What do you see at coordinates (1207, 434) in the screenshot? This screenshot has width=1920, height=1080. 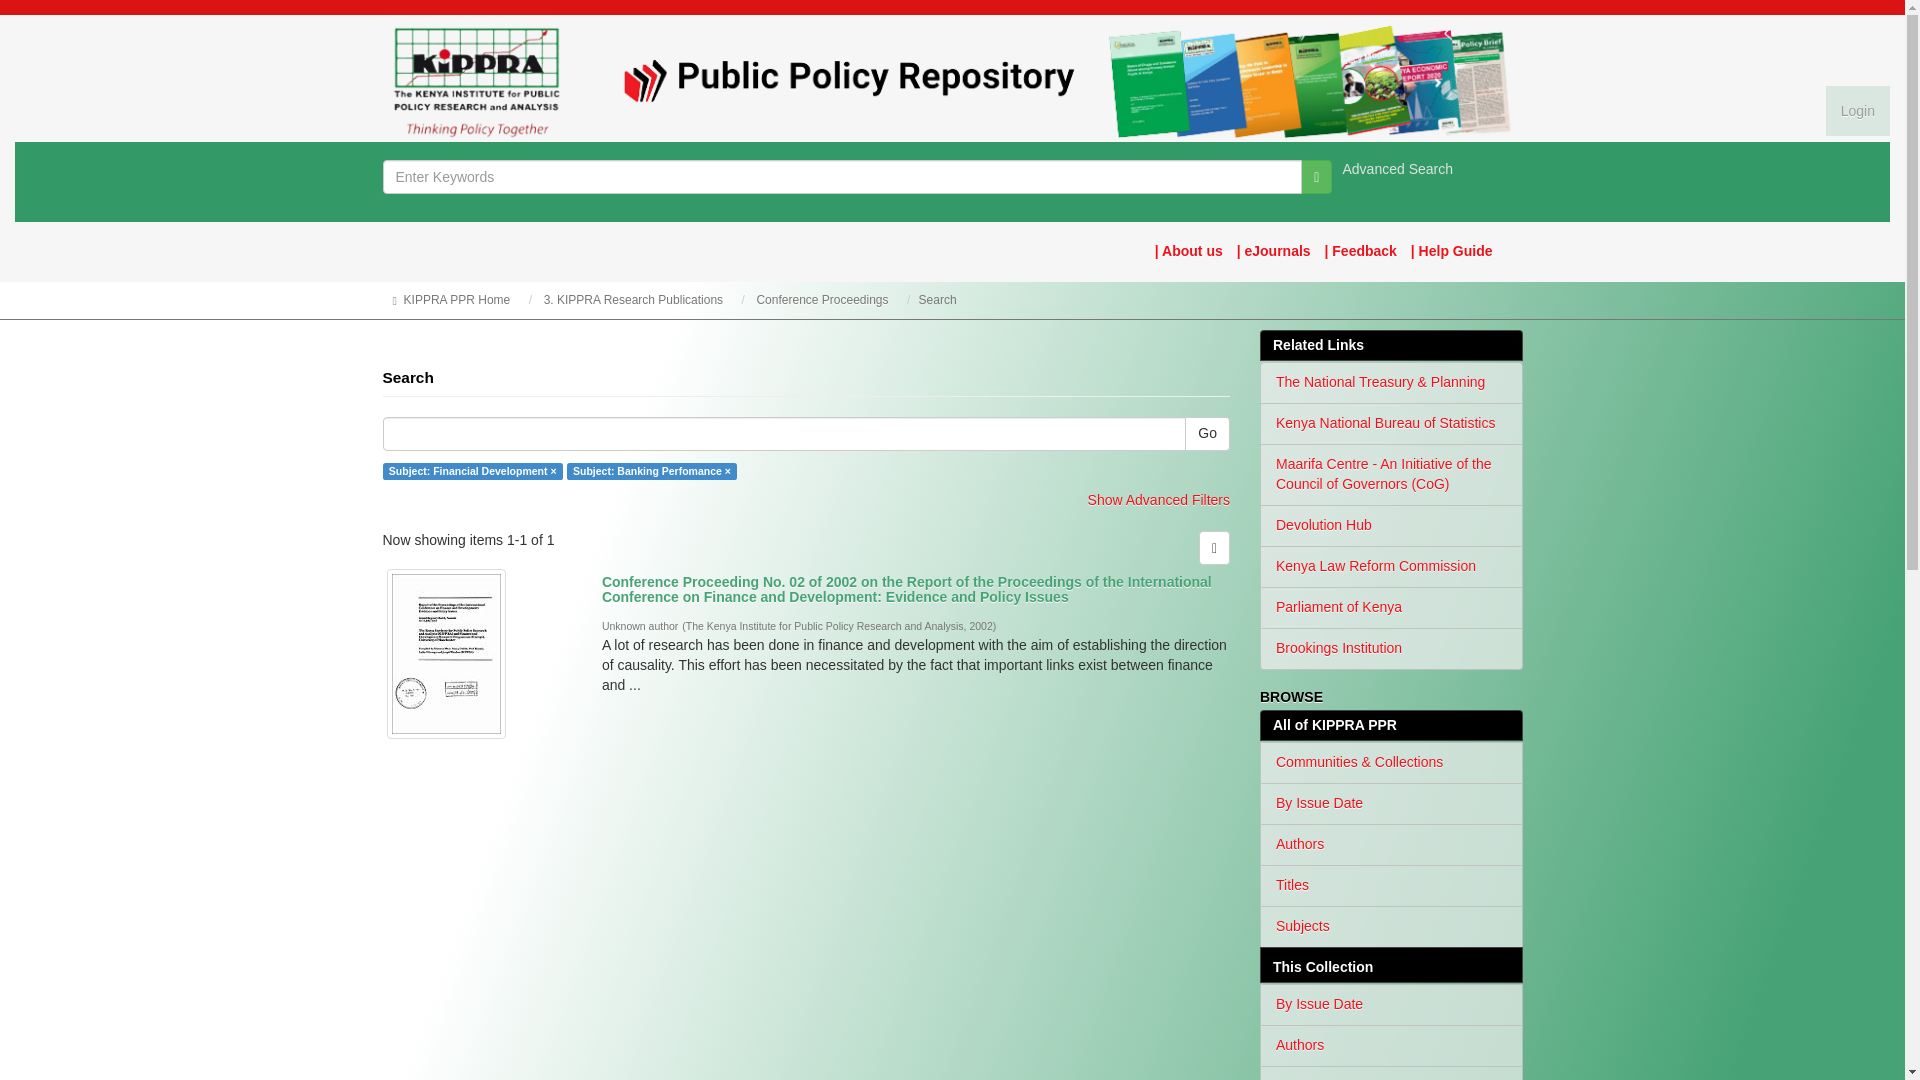 I see `Go` at bounding box center [1207, 434].